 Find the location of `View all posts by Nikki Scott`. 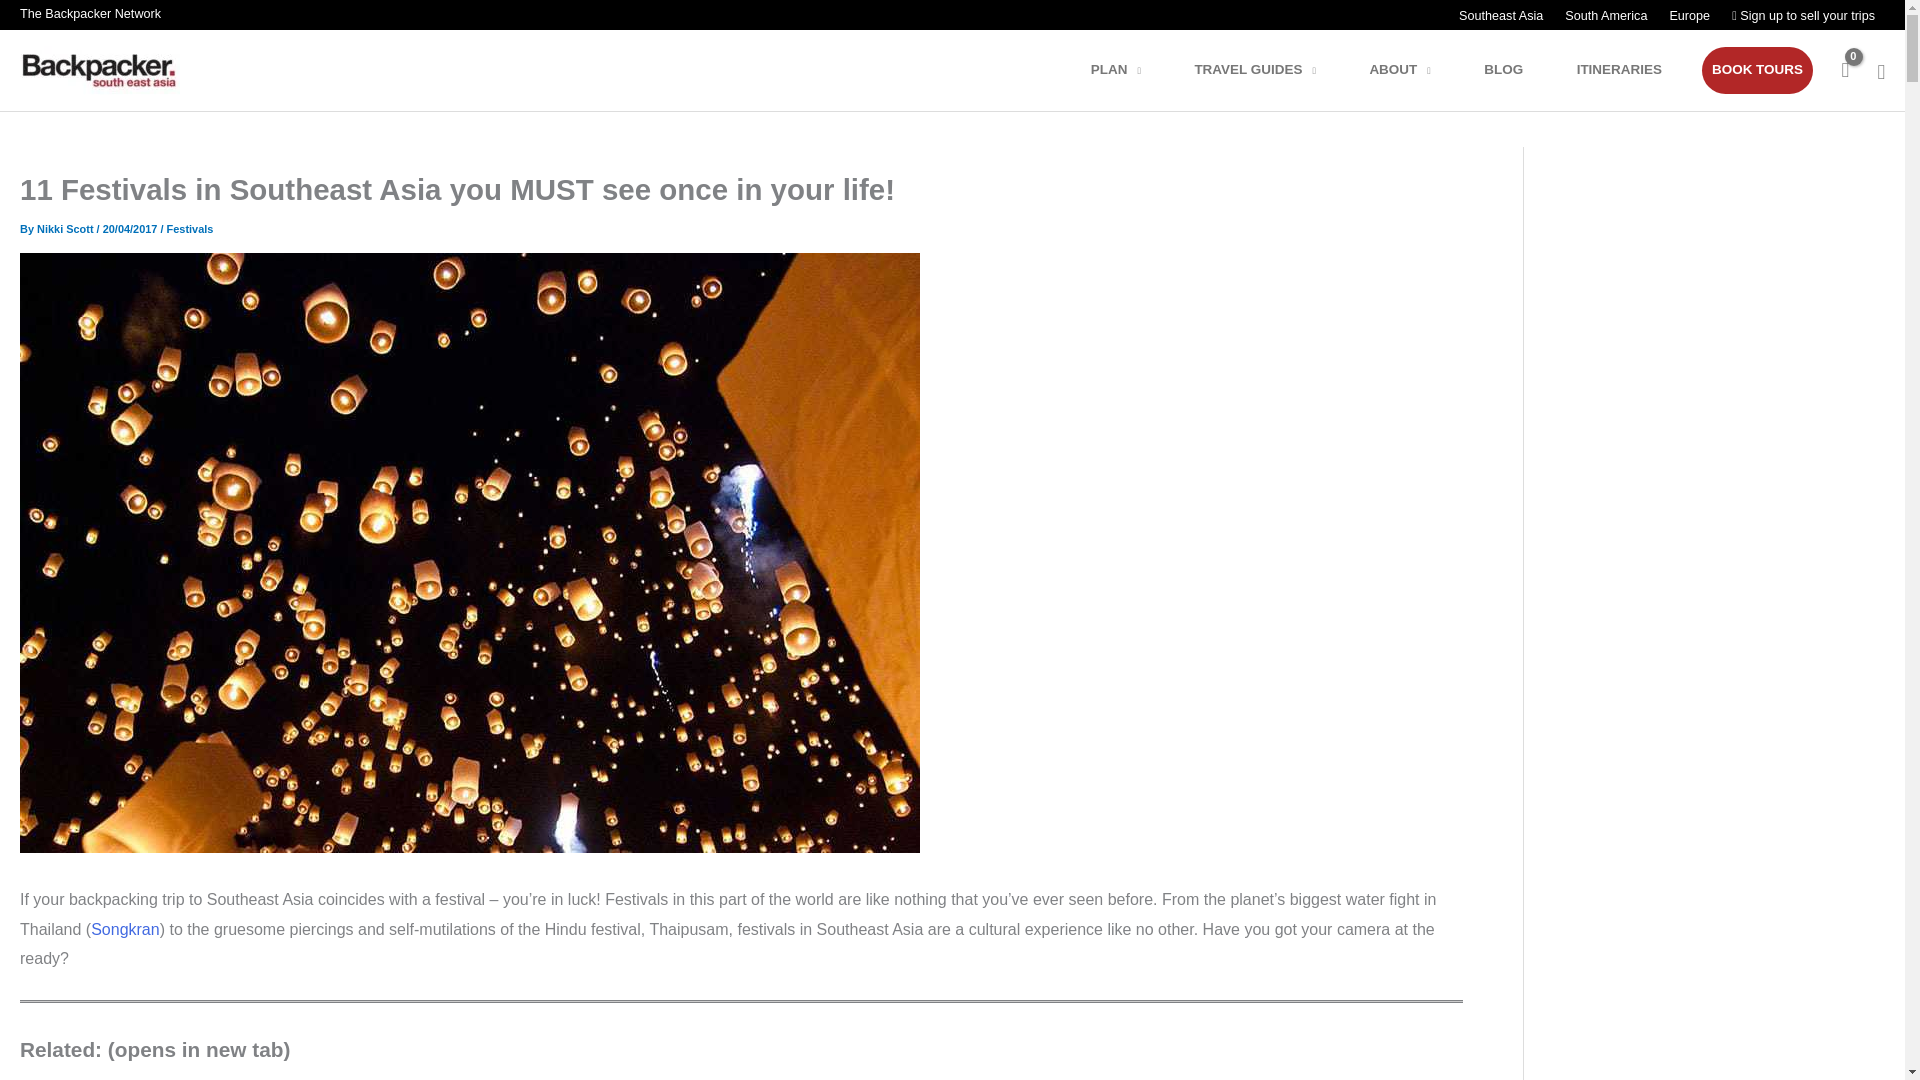

View all posts by Nikki Scott is located at coordinates (66, 228).